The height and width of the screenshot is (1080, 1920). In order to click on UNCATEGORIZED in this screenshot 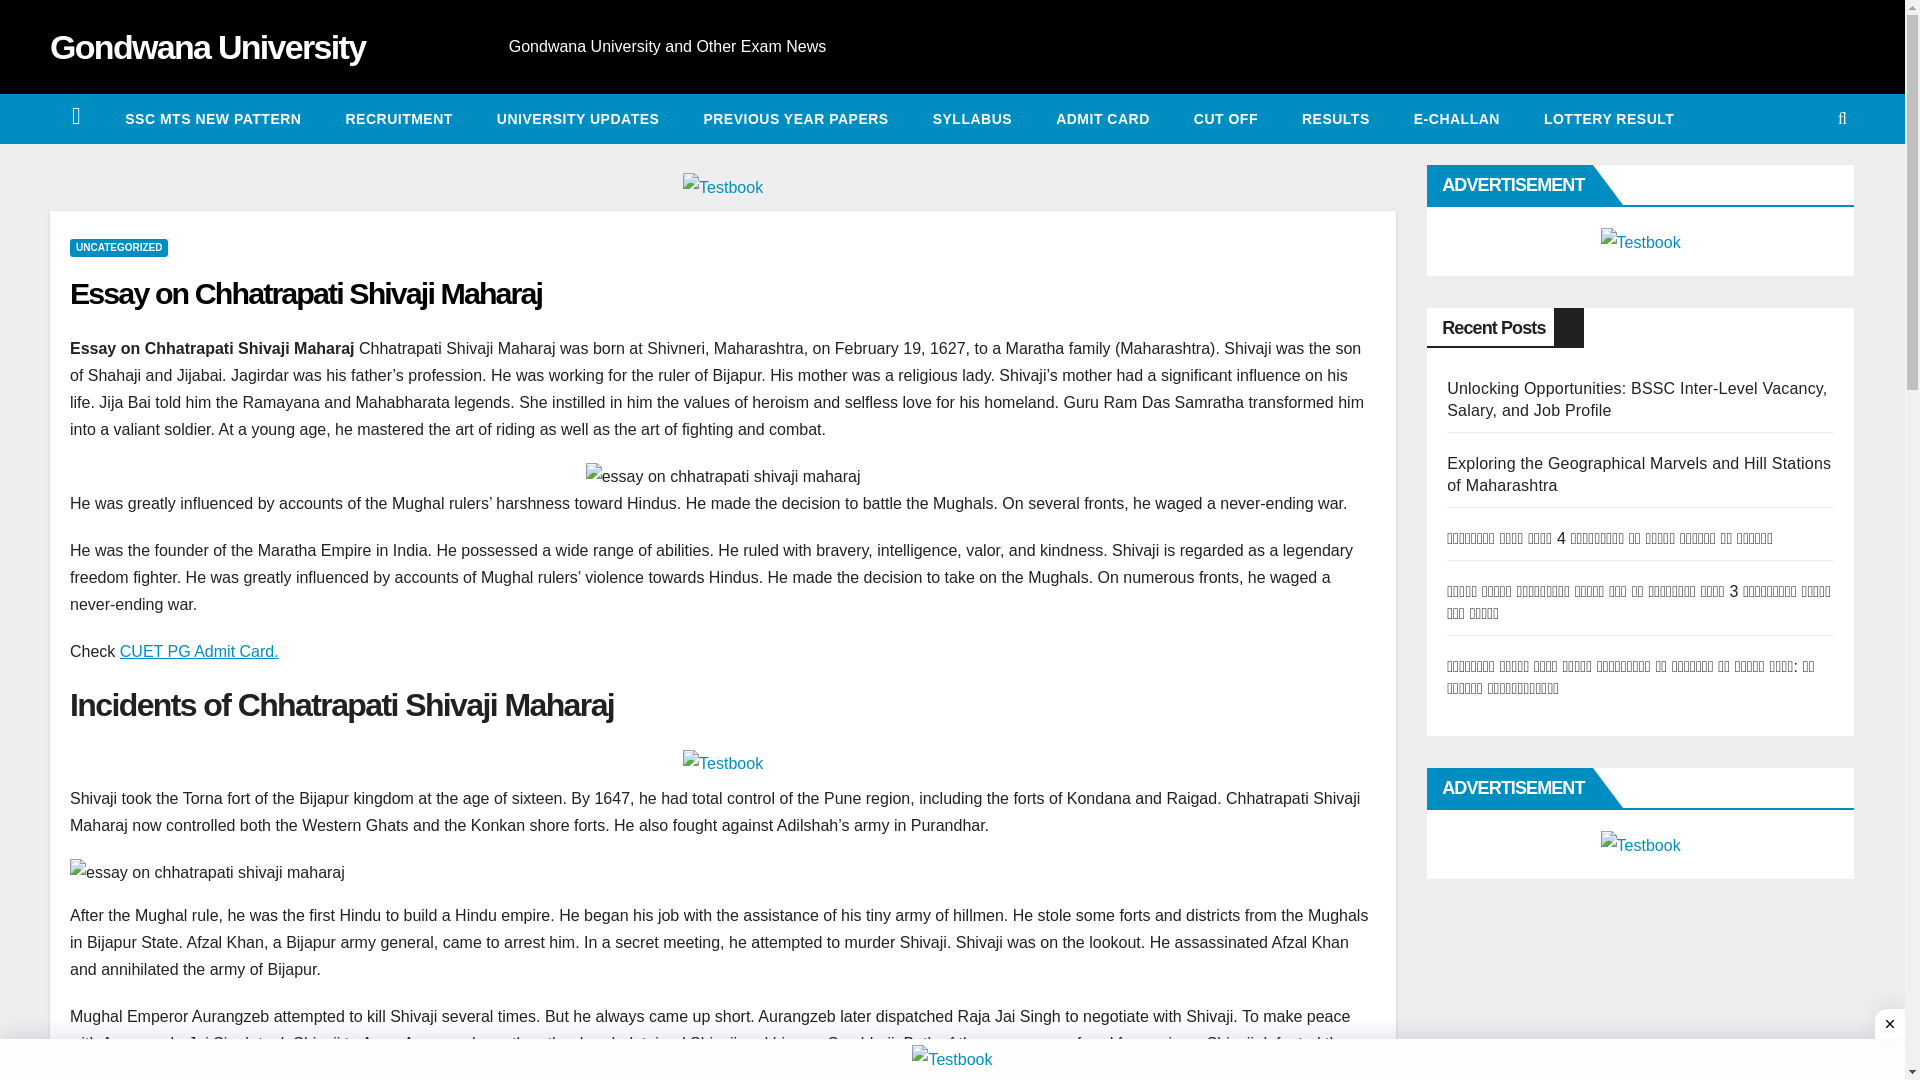, I will do `click(118, 248)`.